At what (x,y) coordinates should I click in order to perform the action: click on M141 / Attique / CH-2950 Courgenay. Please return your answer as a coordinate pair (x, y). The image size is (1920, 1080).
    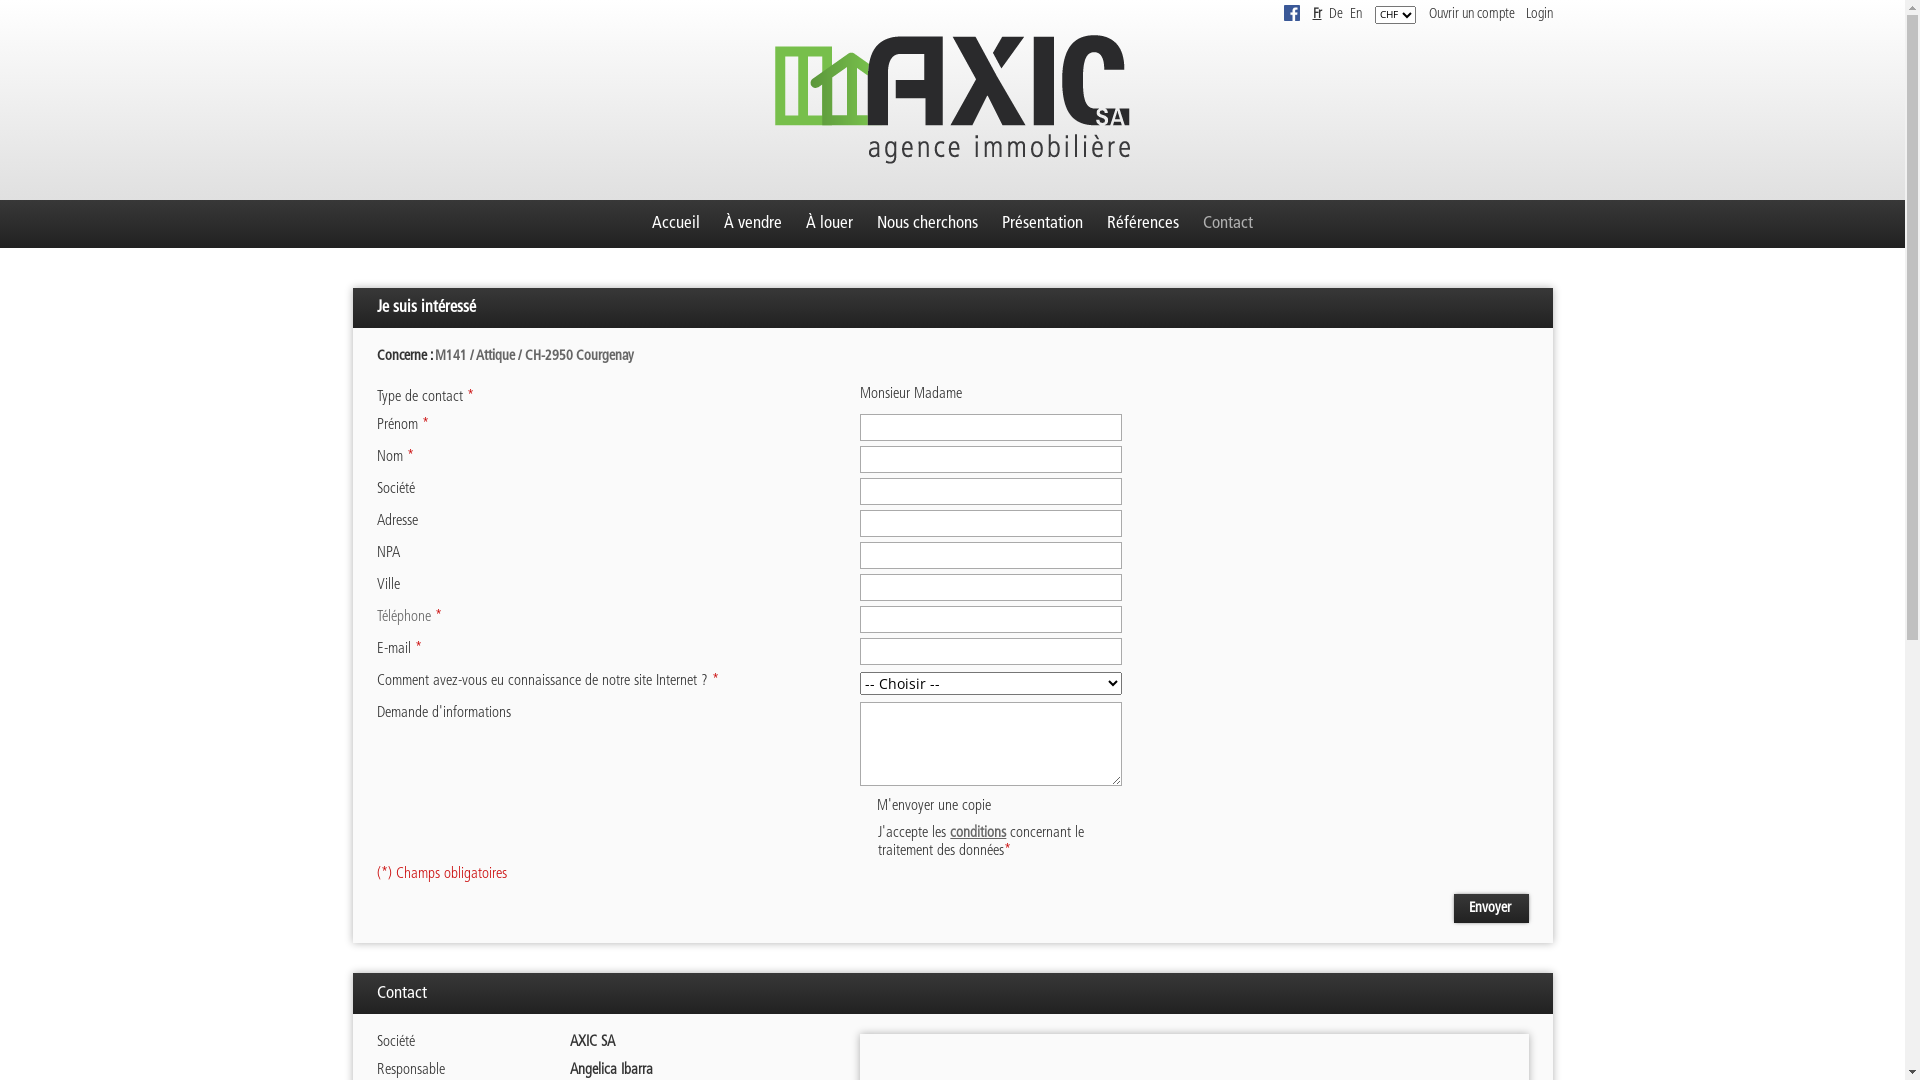
    Looking at the image, I should click on (534, 356).